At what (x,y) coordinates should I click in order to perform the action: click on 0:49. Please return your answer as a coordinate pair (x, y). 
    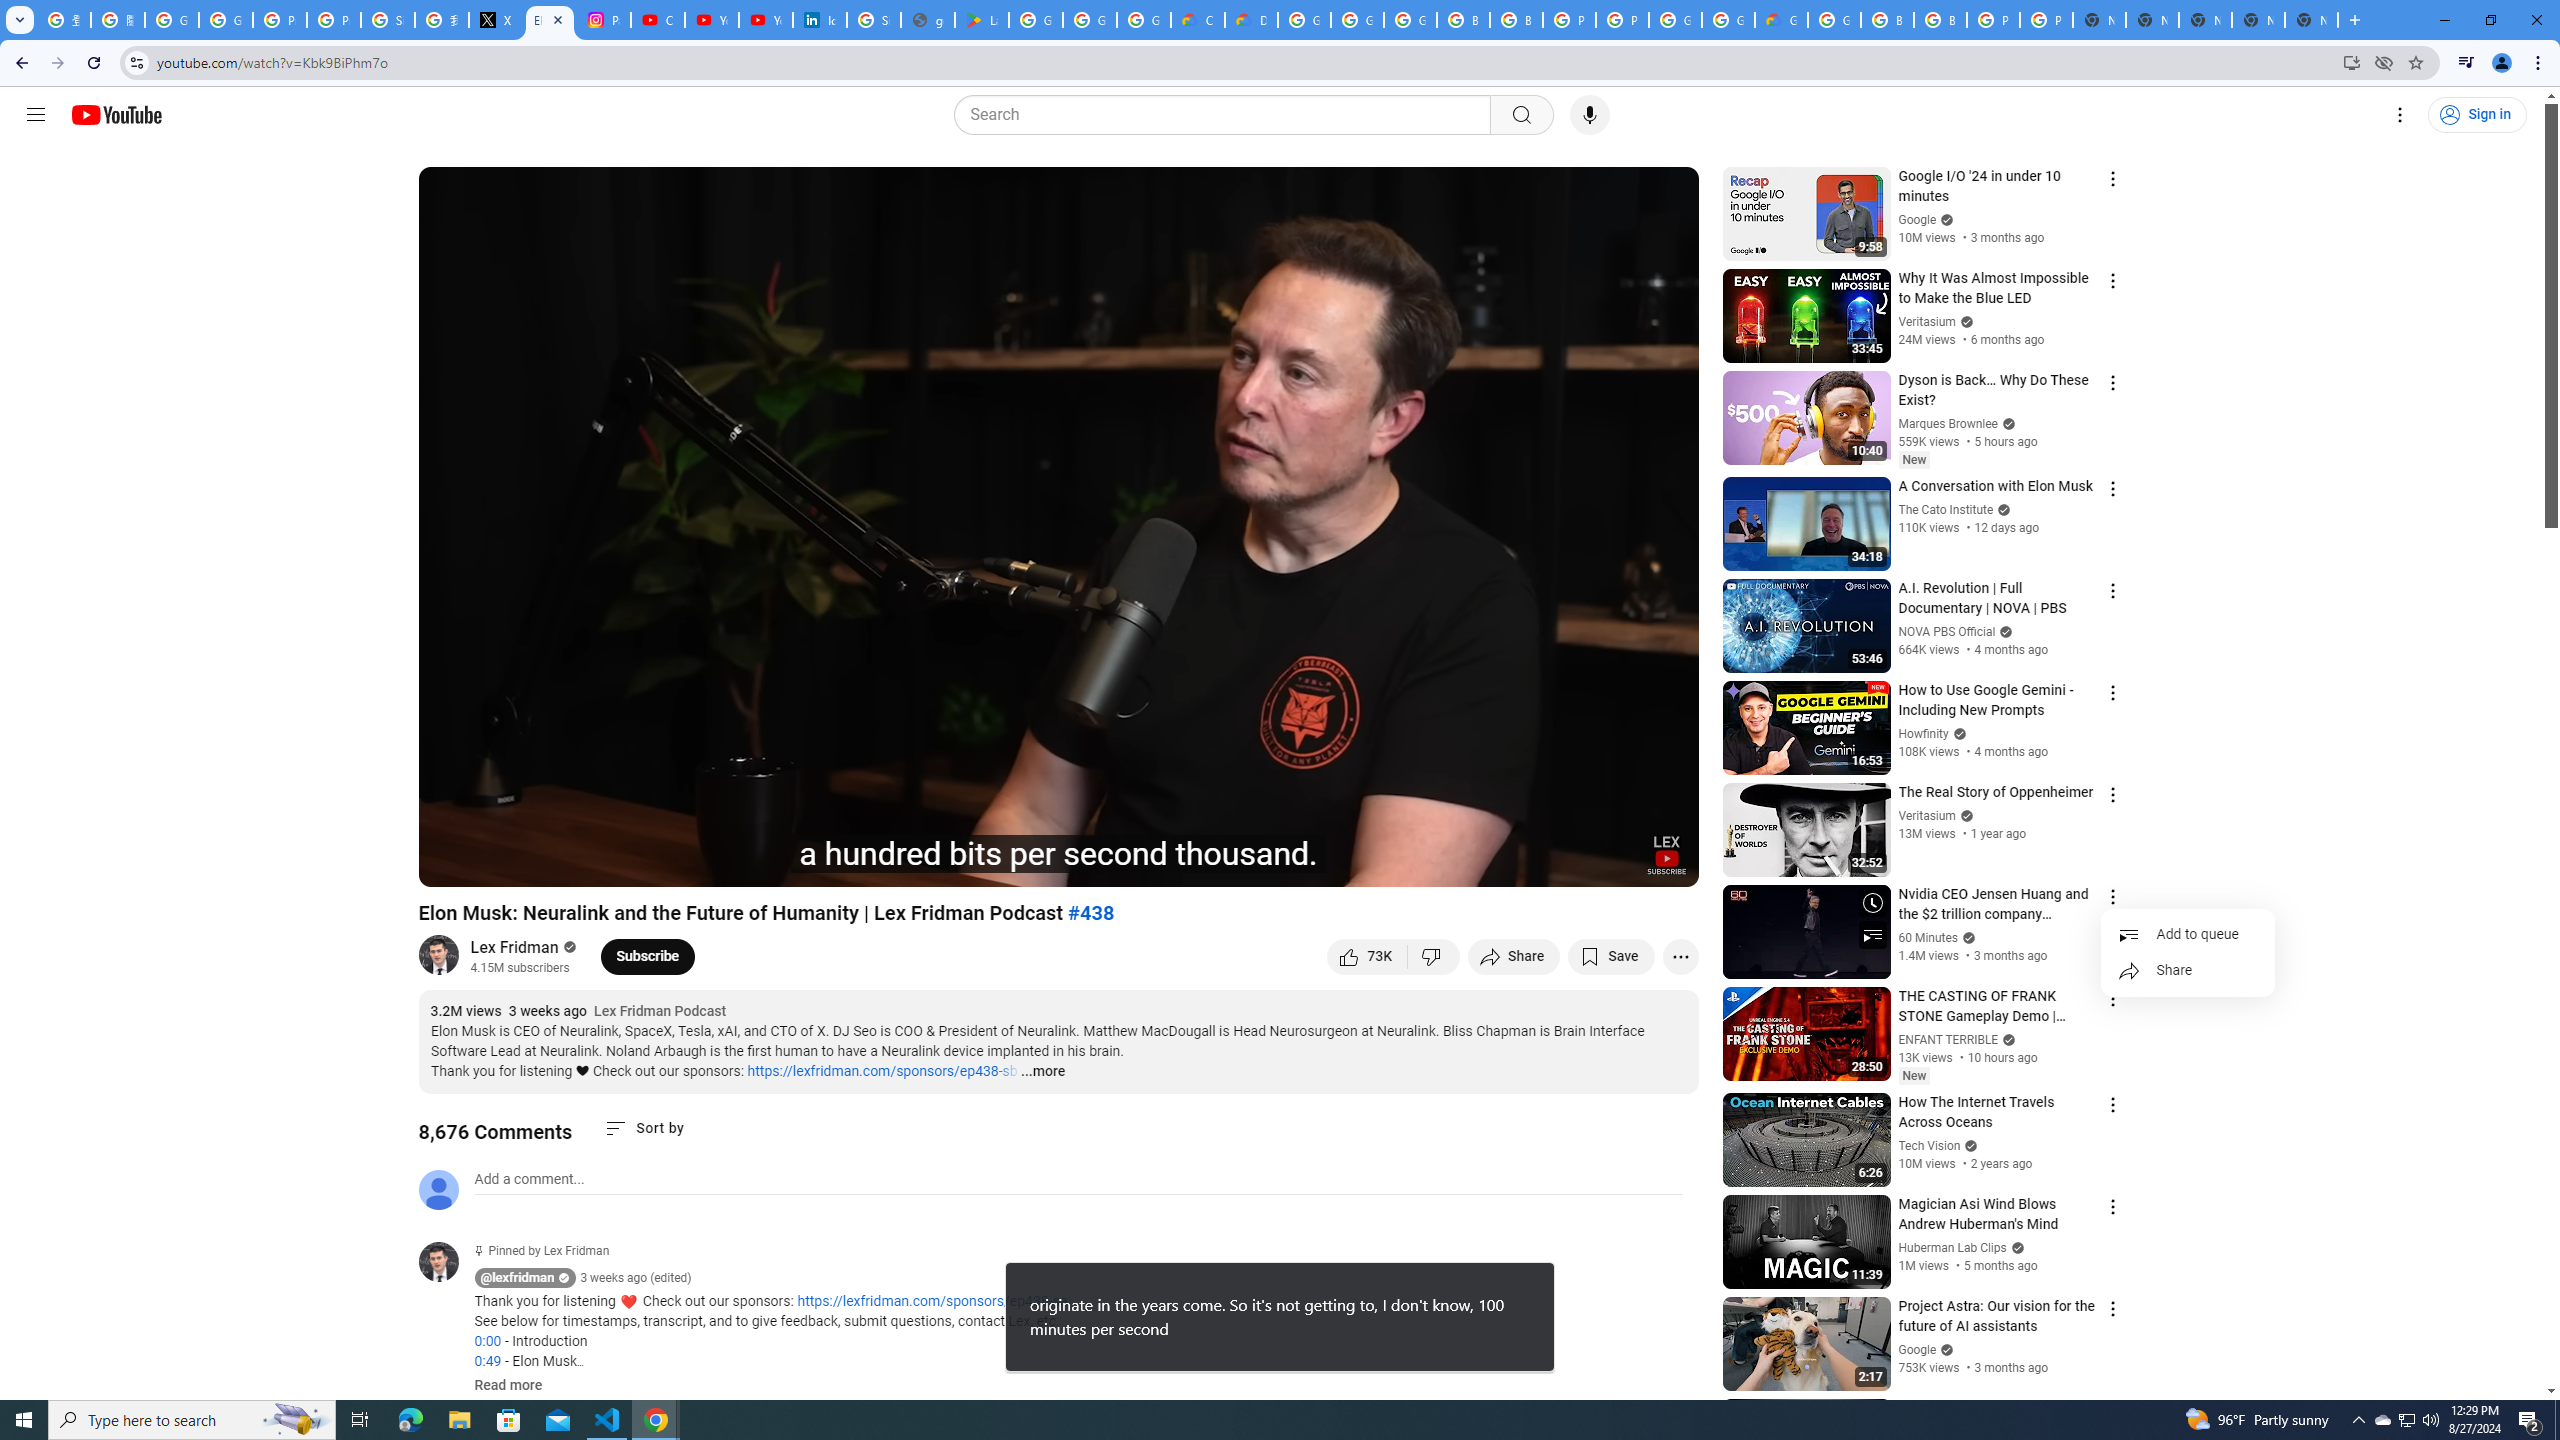
    Looking at the image, I should click on (487, 1361).